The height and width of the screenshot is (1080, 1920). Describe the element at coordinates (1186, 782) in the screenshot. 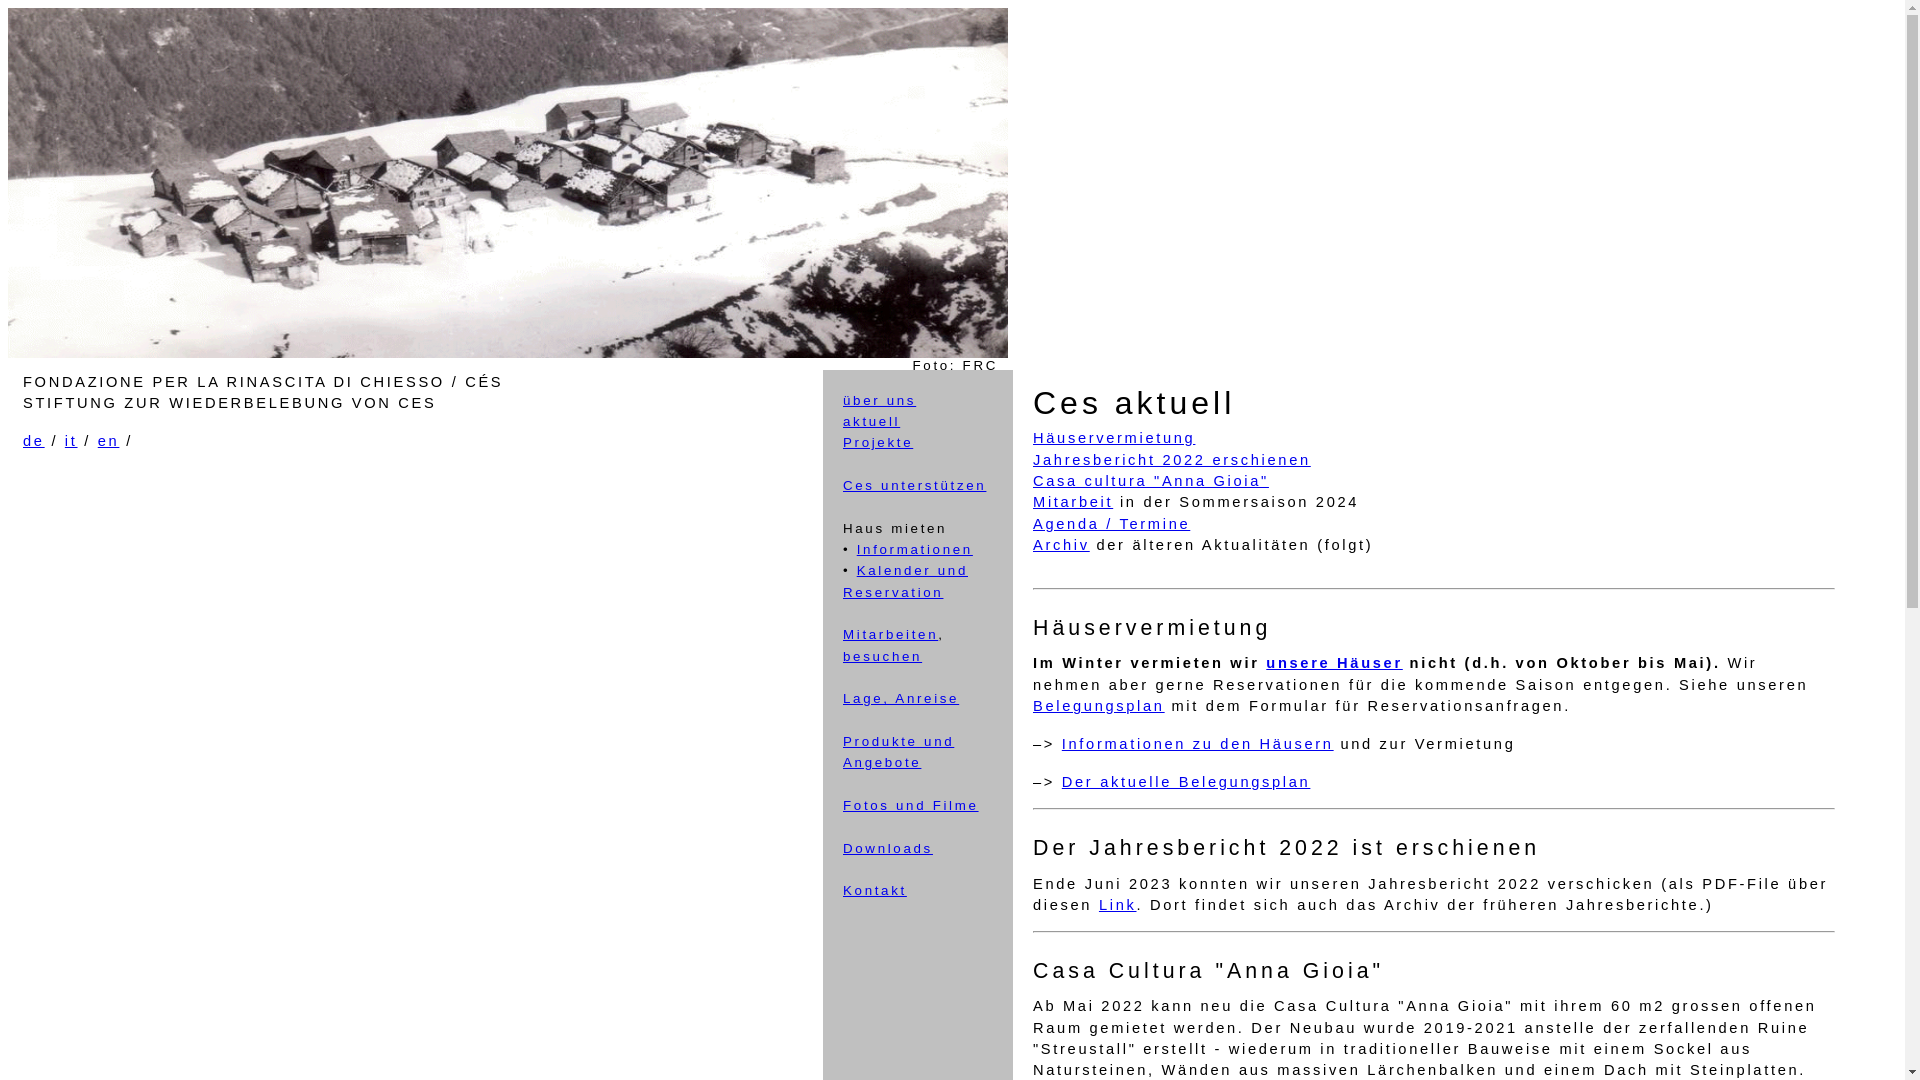

I see `Der aktuelle Belegungsplan` at that location.